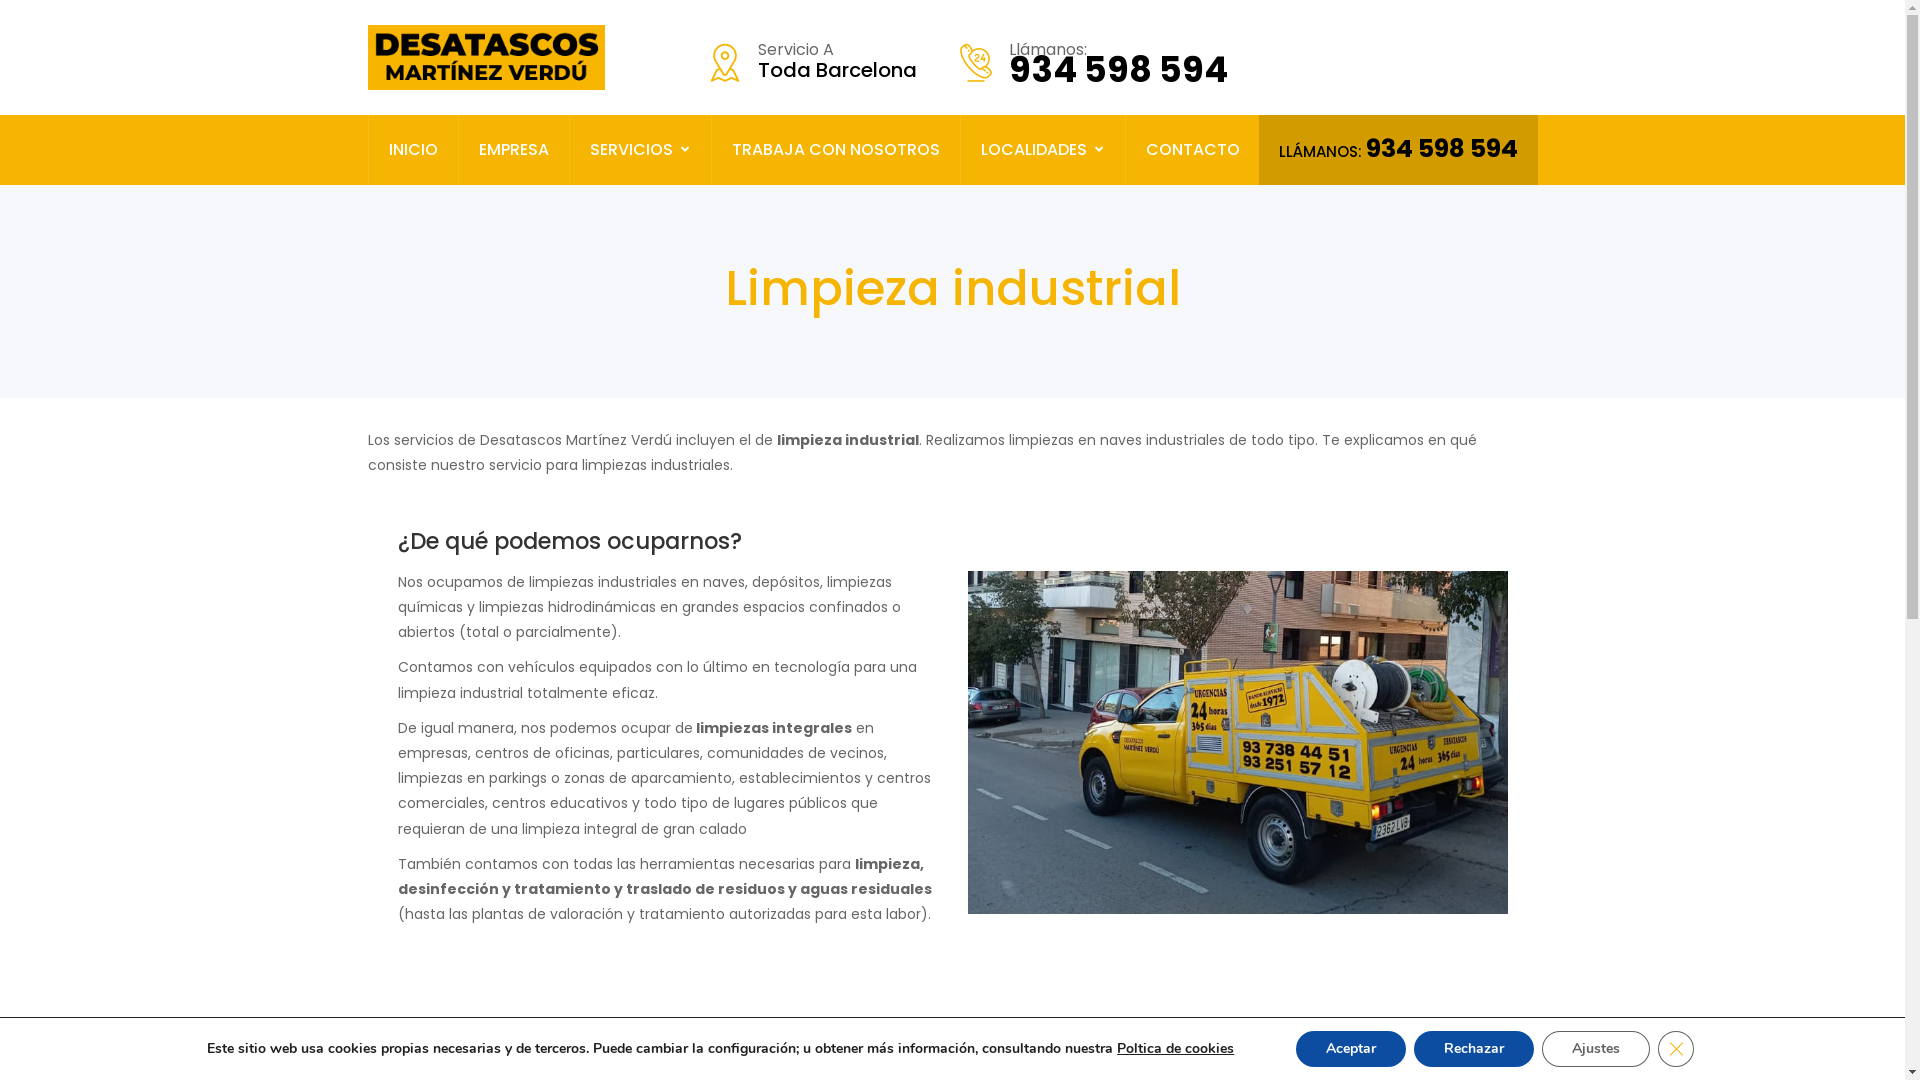  What do you see at coordinates (412, 150) in the screenshot?
I see `INICIO` at bounding box center [412, 150].